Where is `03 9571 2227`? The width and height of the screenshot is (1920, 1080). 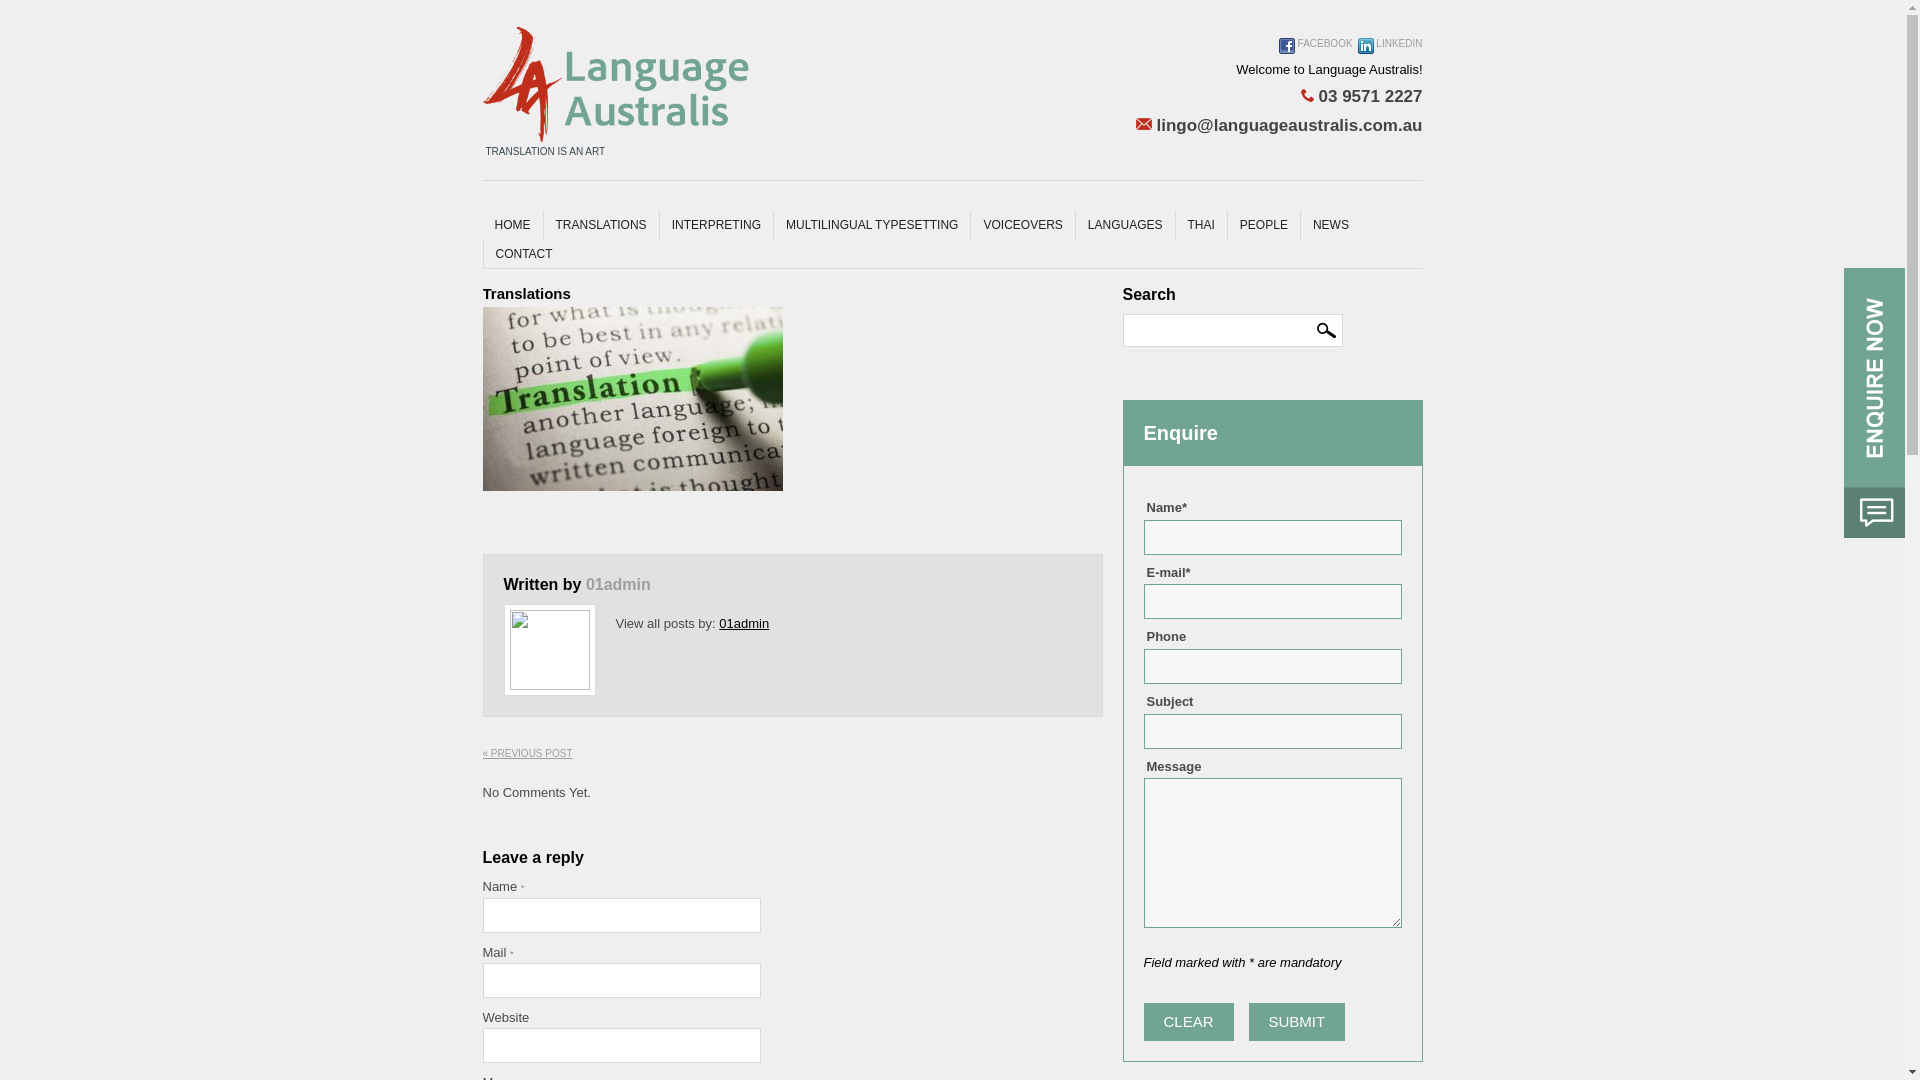 03 9571 2227 is located at coordinates (1280, 97).